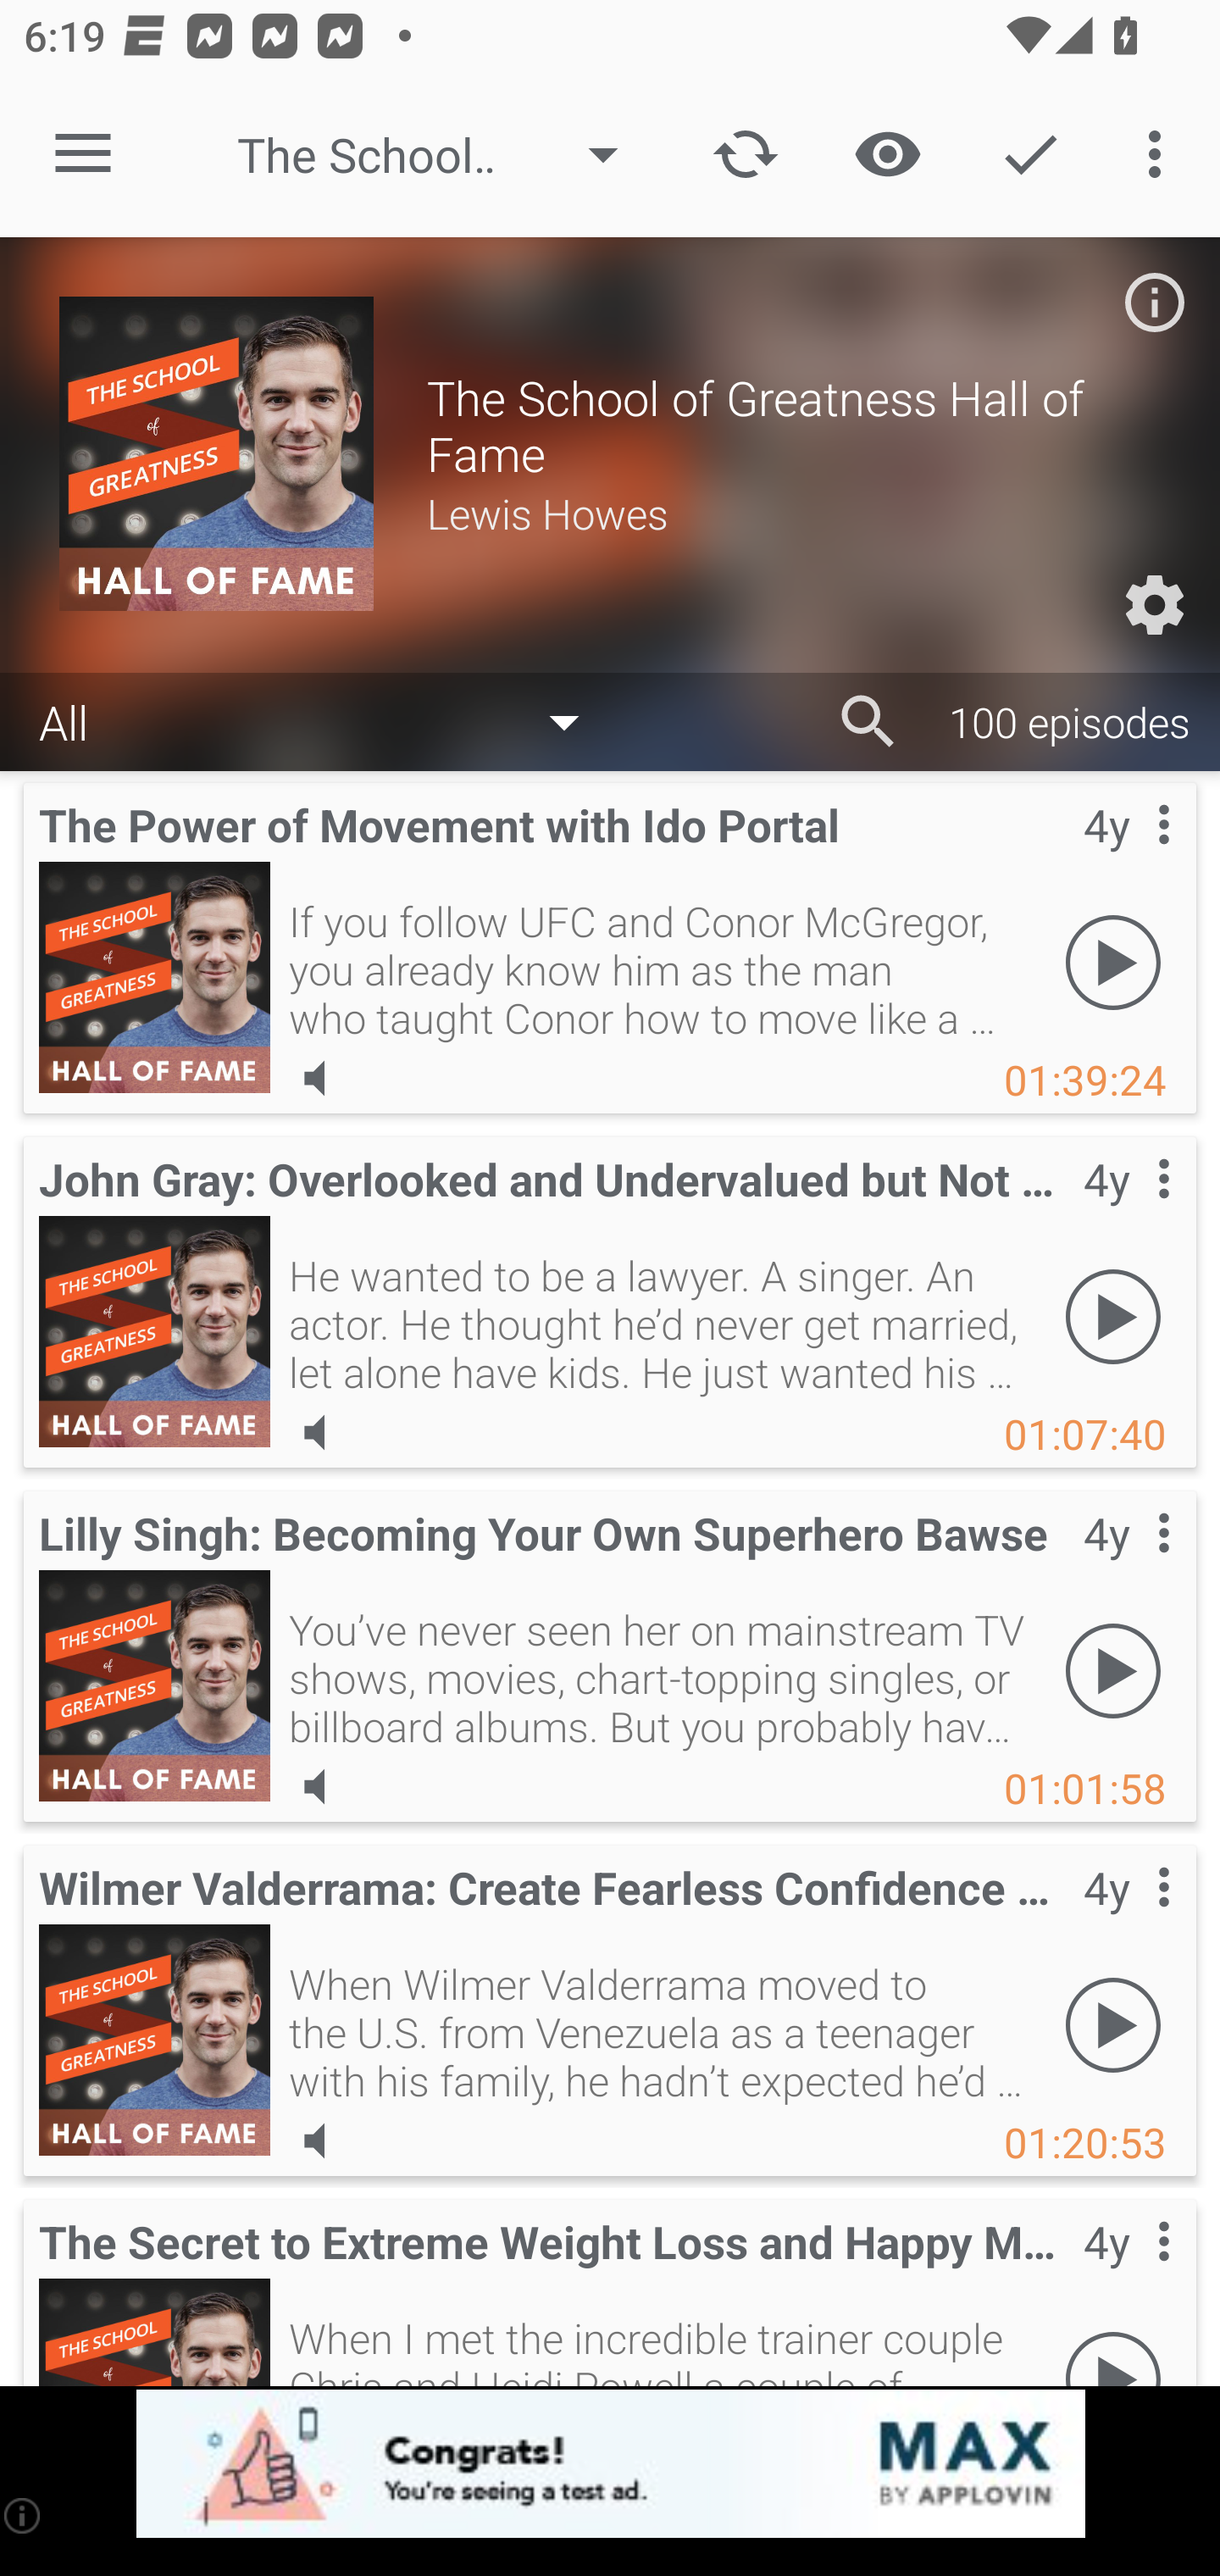 This screenshot has height=2576, width=1220. What do you see at coordinates (793, 512) in the screenshot?
I see `Lewis Howes` at bounding box center [793, 512].